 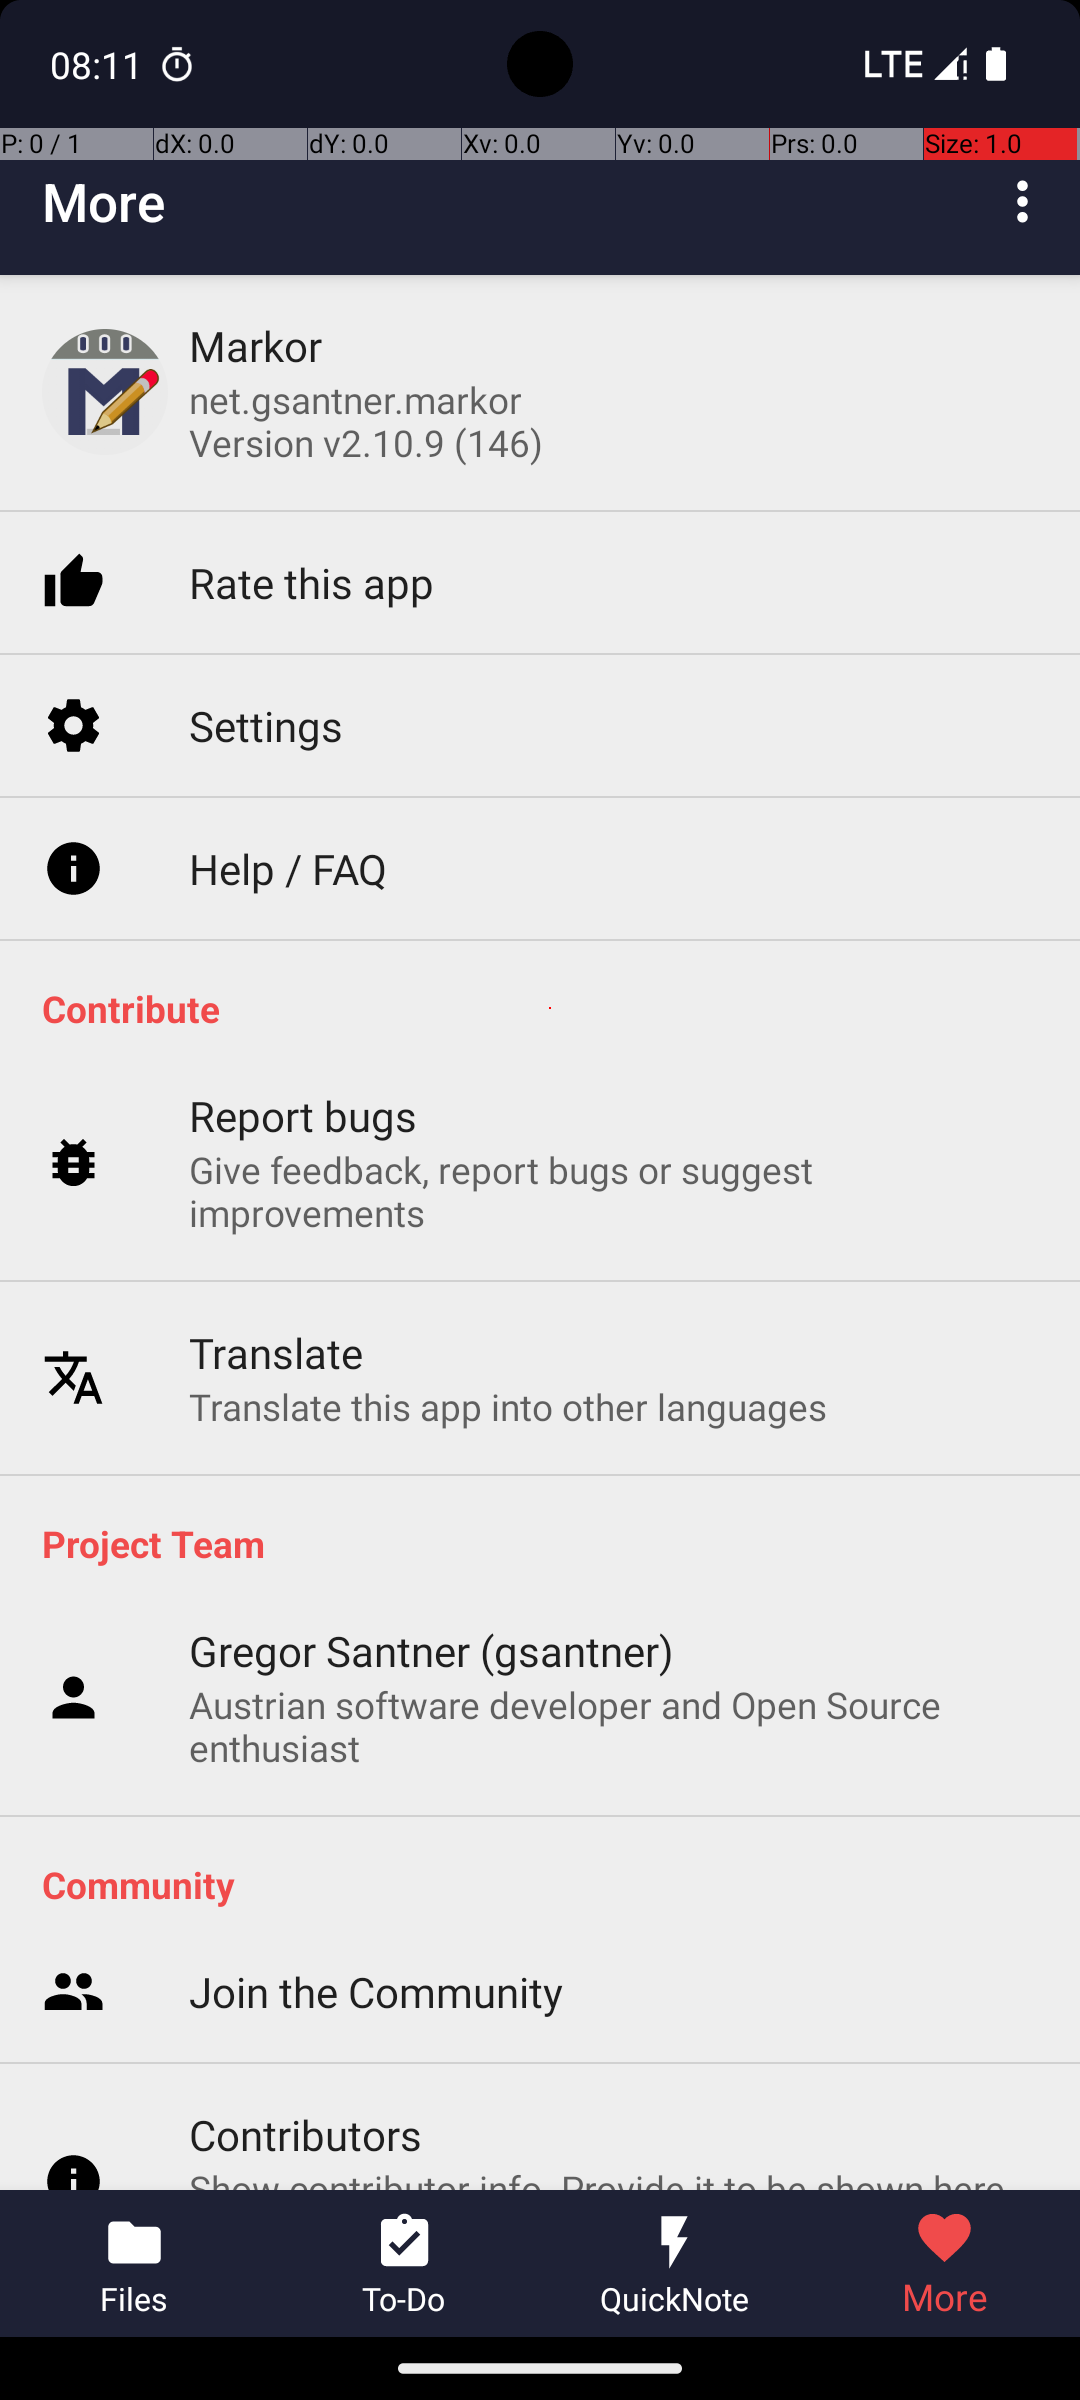 What do you see at coordinates (304, 1018) in the screenshot?
I see `Report bugs` at bounding box center [304, 1018].